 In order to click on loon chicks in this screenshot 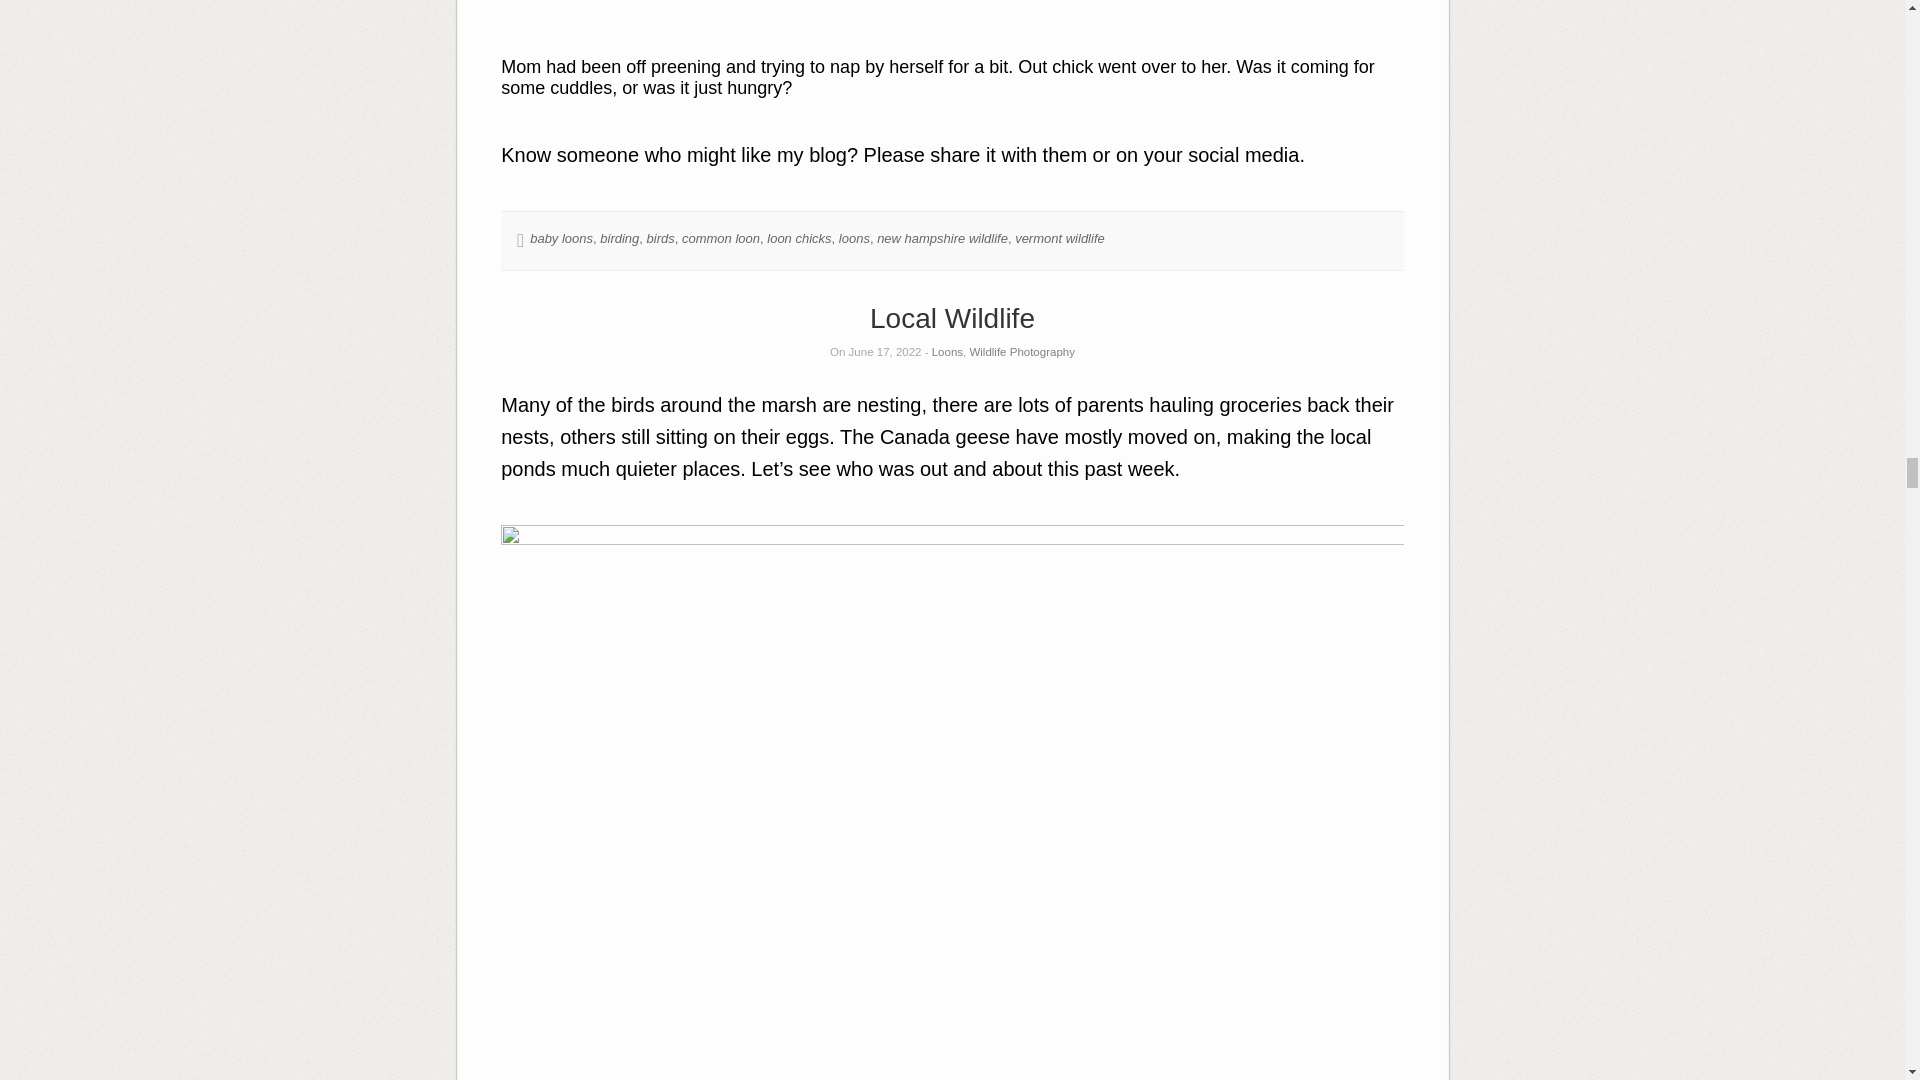, I will do `click(798, 238)`.